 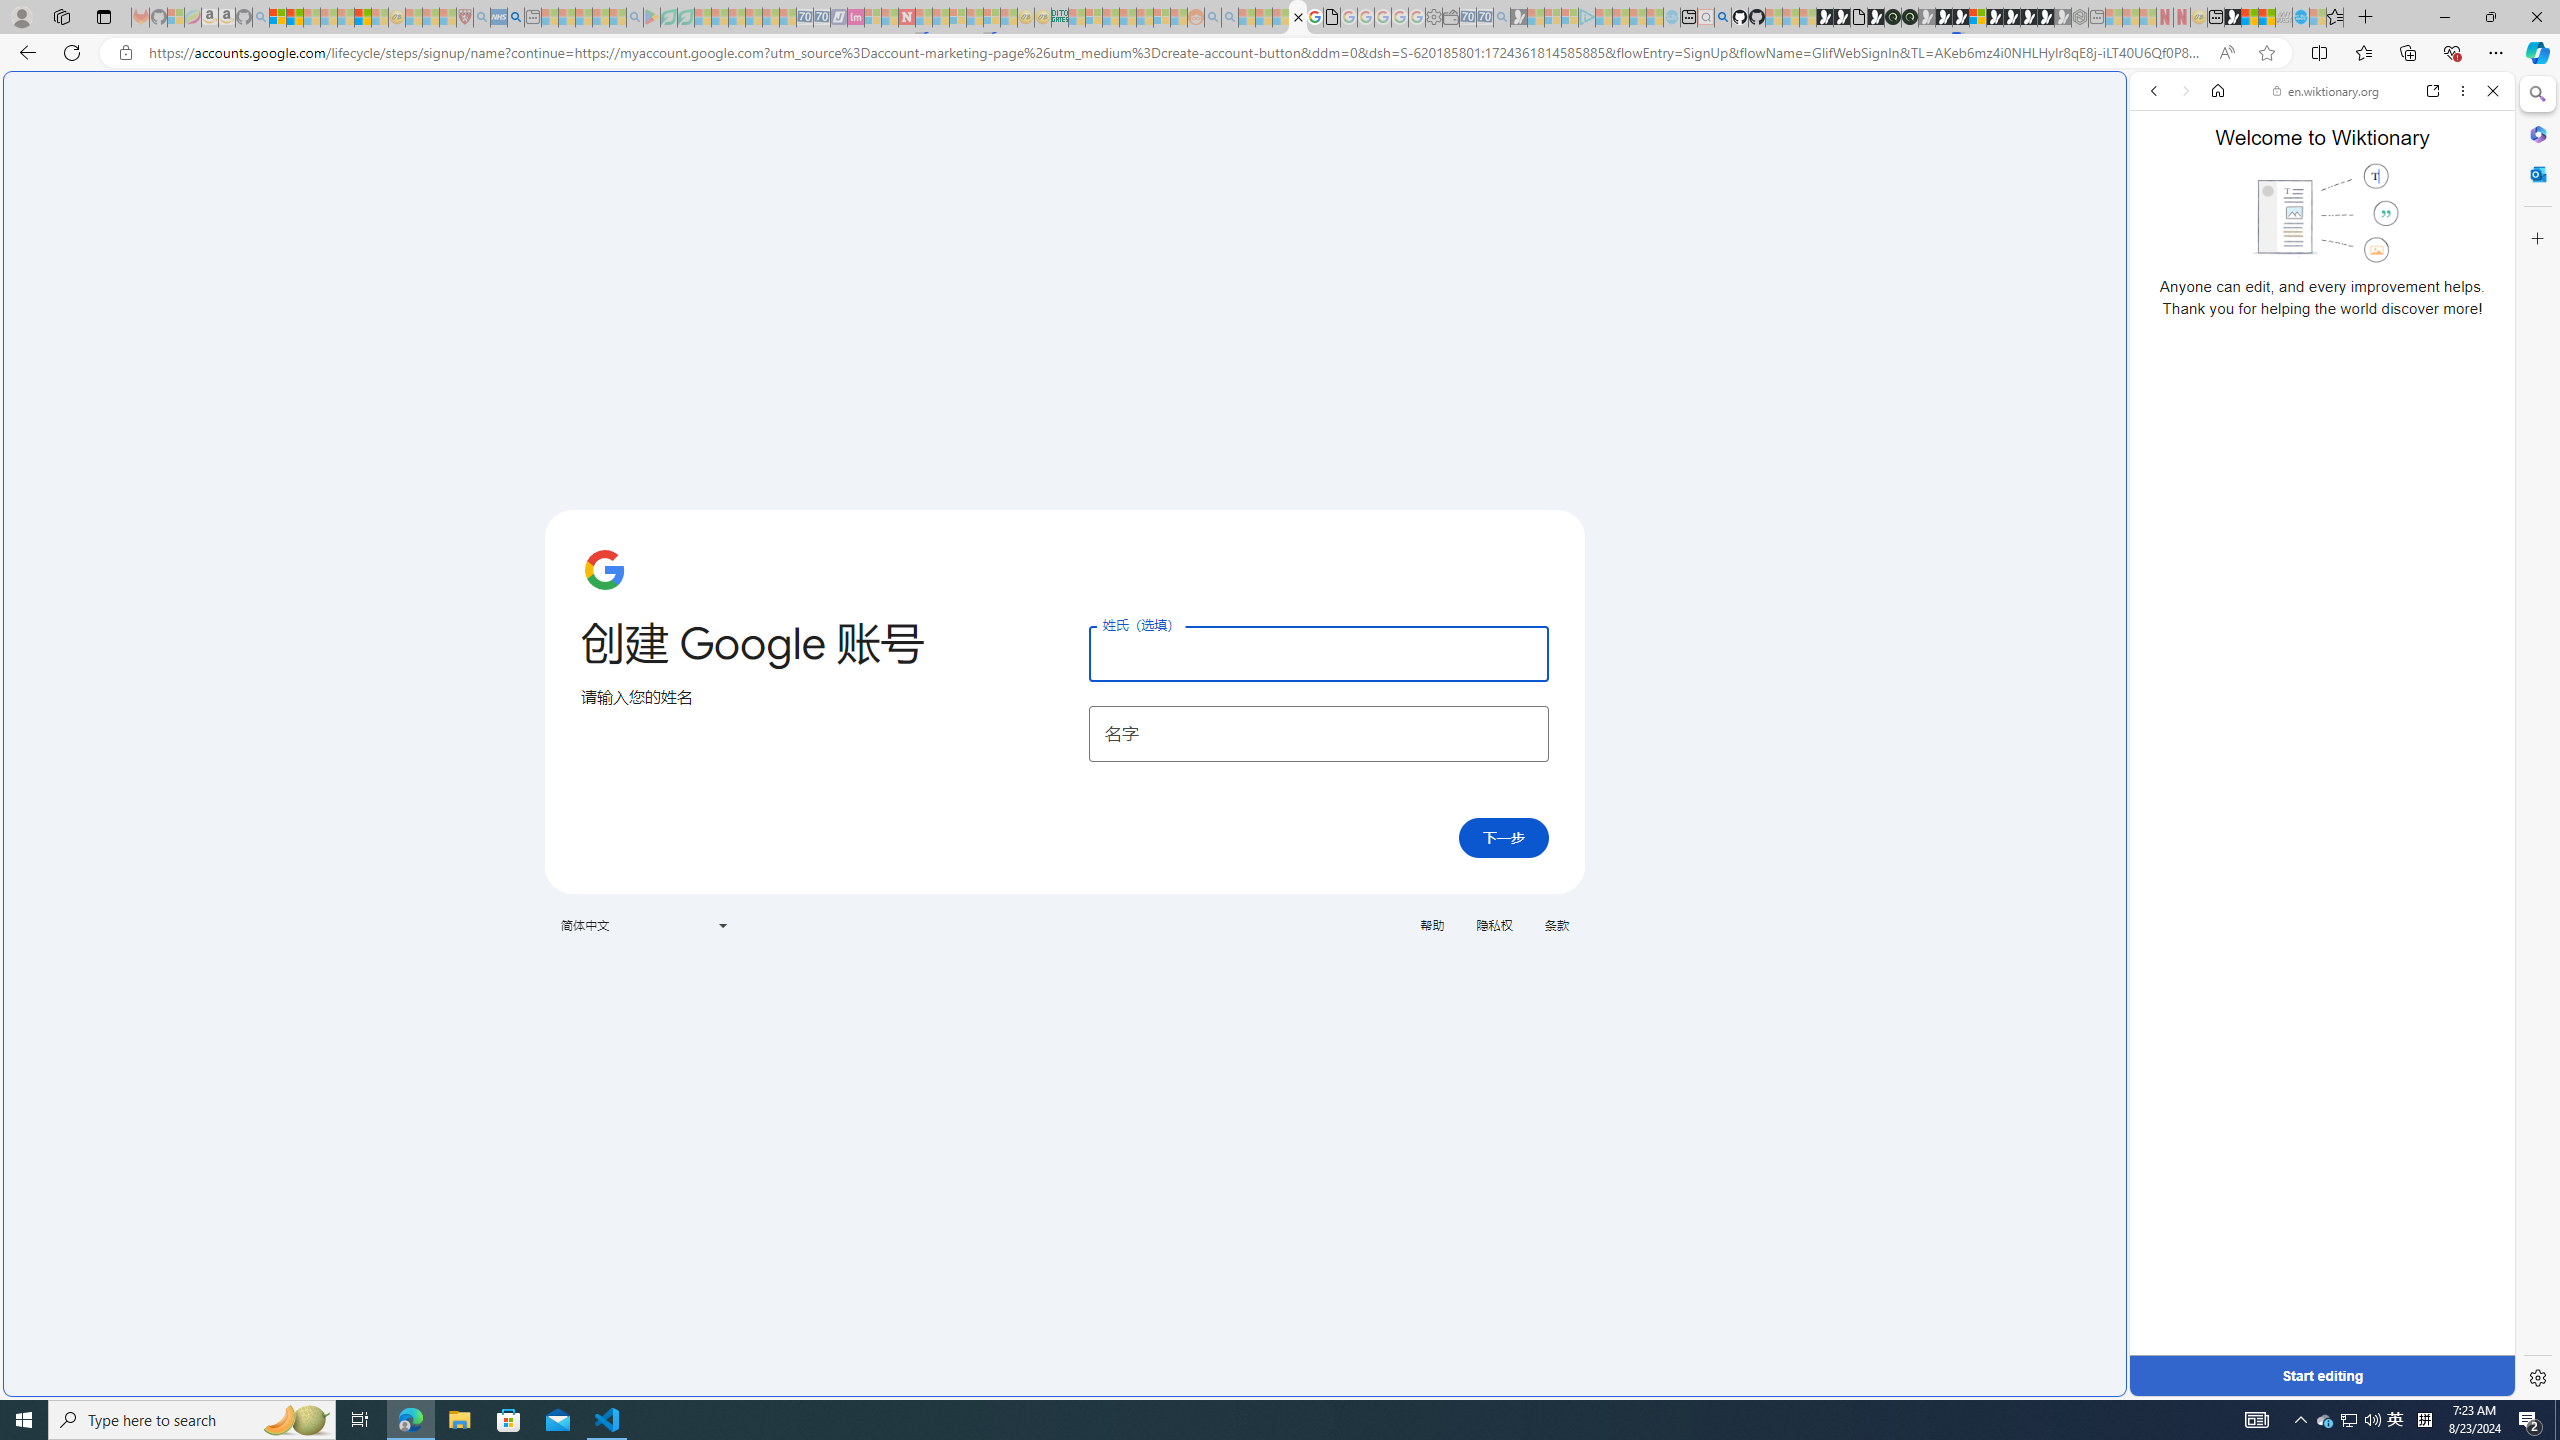 What do you see at coordinates (1909, 17) in the screenshot?
I see `Future Focus Report 2024` at bounding box center [1909, 17].